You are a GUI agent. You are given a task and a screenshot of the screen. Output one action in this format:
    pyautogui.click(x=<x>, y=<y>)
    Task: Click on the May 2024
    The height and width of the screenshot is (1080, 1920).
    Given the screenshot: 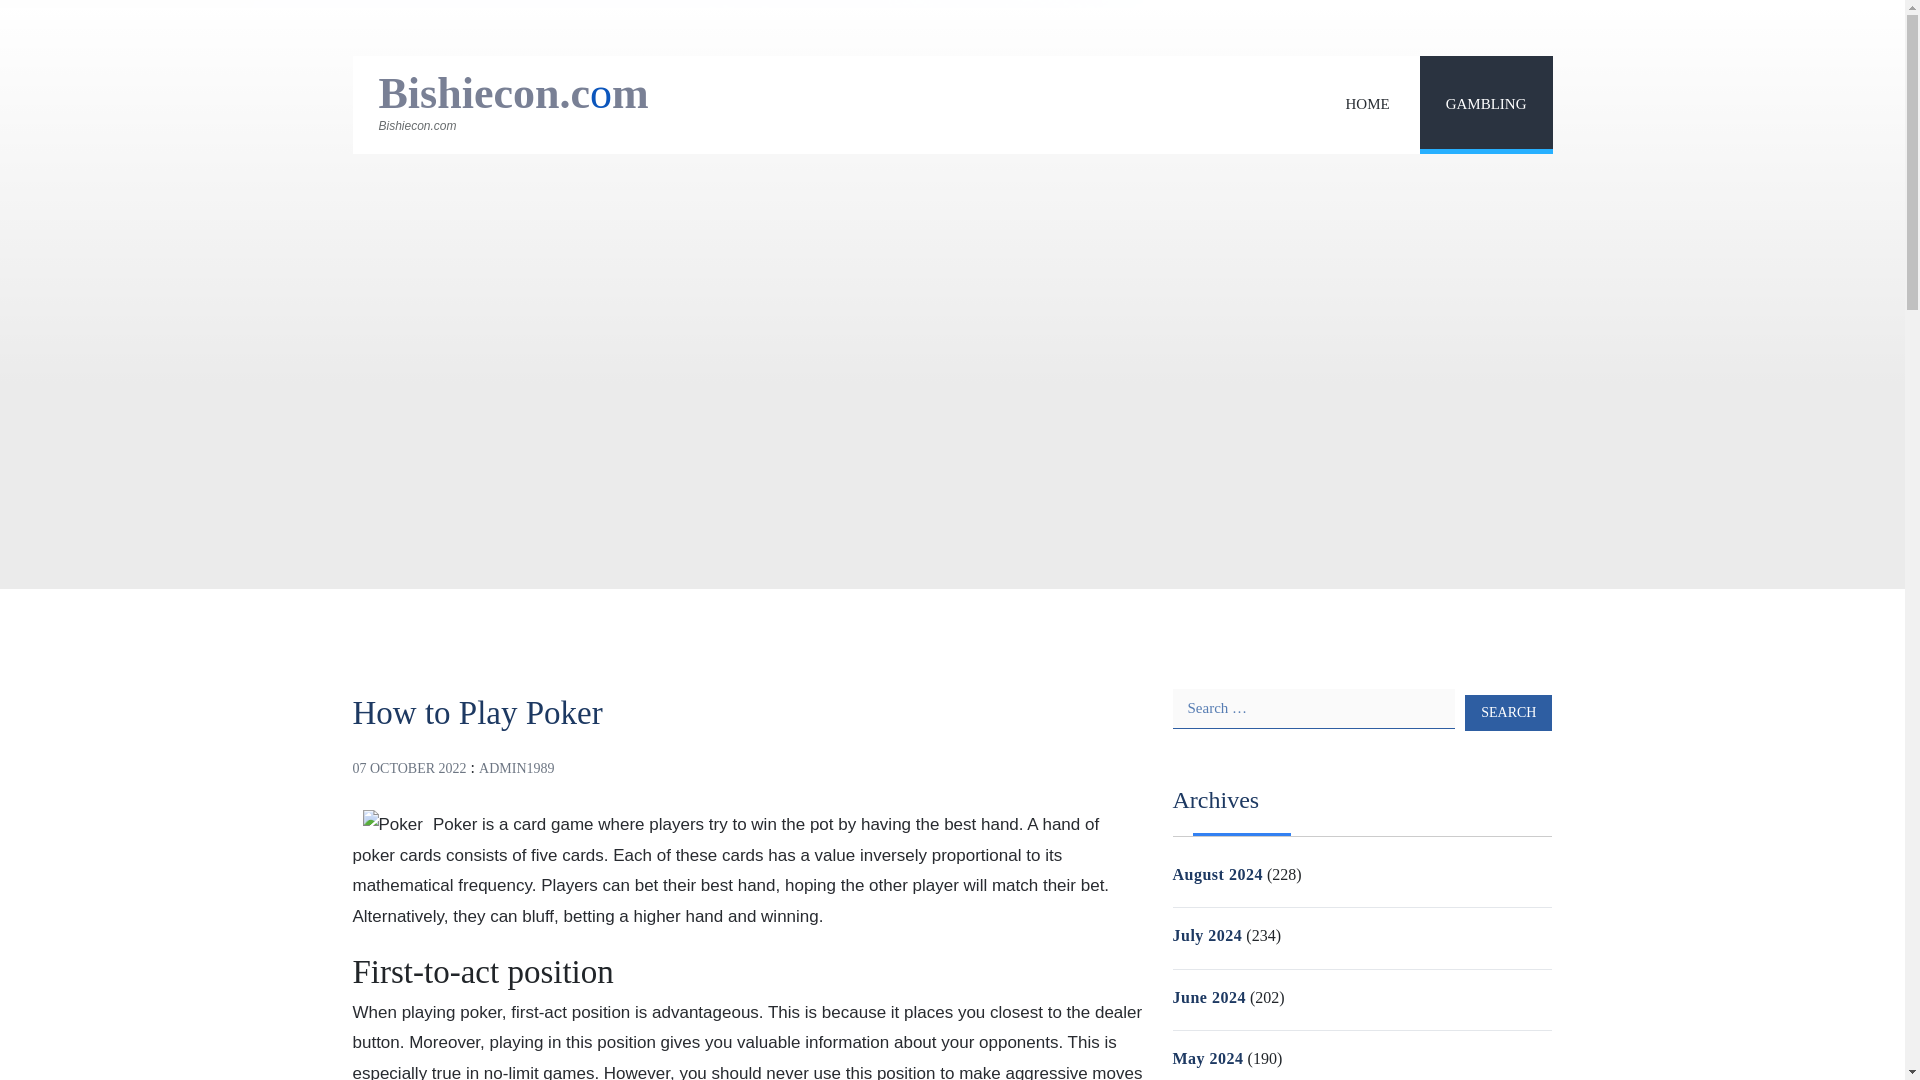 What is the action you would take?
    pyautogui.click(x=1206, y=1058)
    